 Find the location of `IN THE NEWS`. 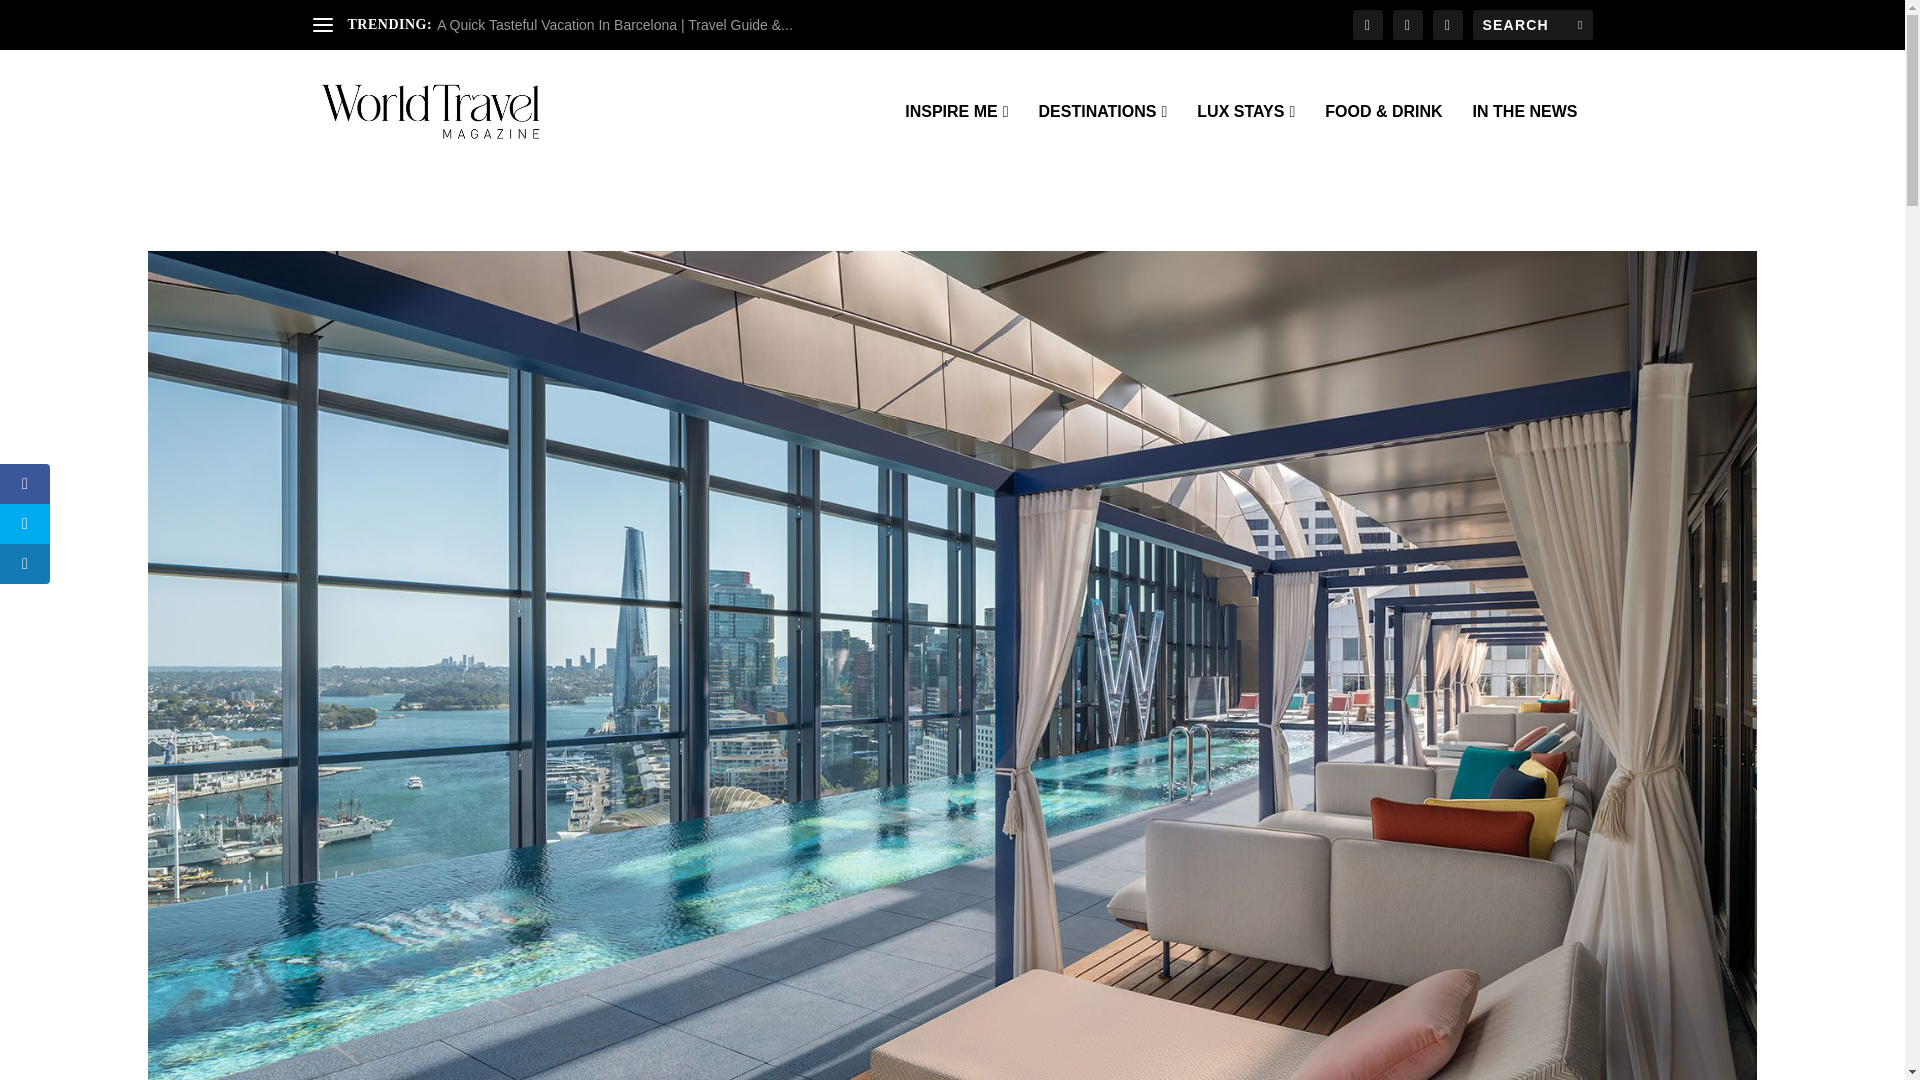

IN THE NEWS is located at coordinates (1525, 138).